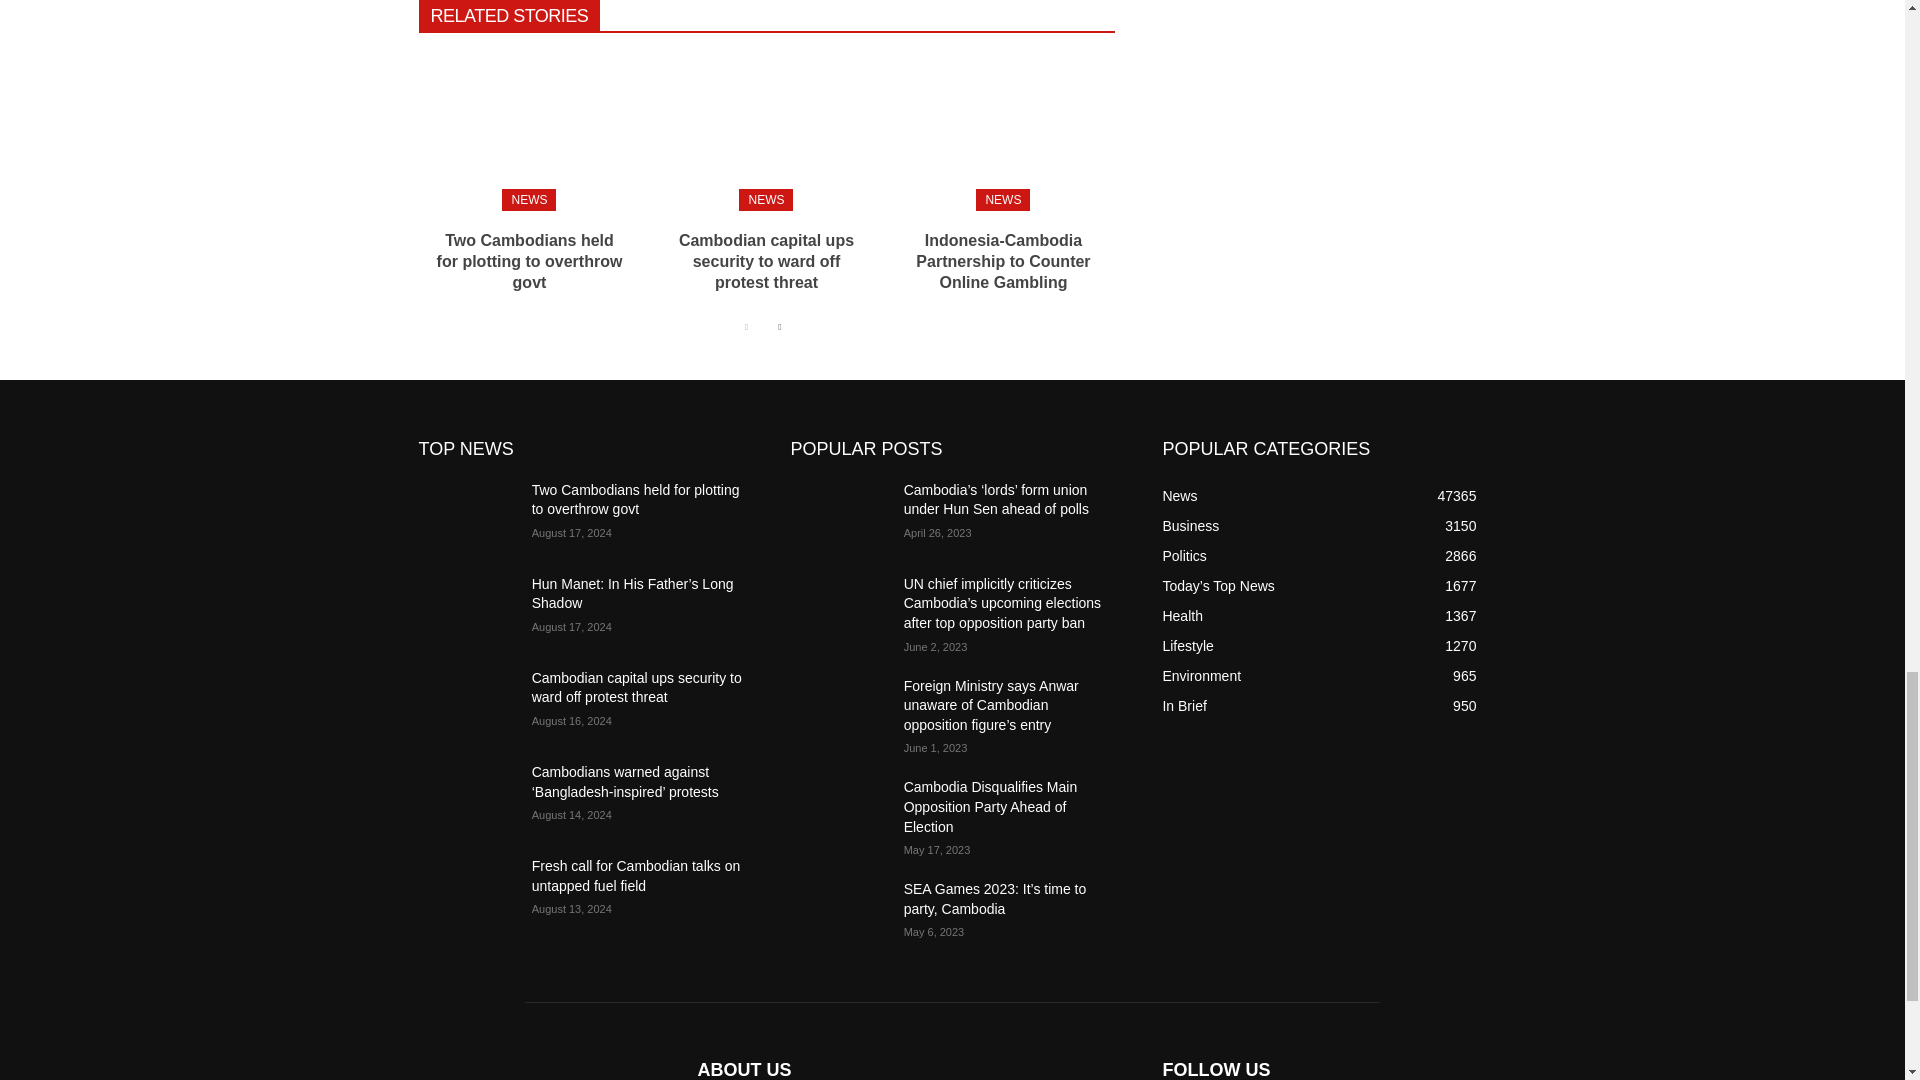 This screenshot has height=1080, width=1920. What do you see at coordinates (530, 261) in the screenshot?
I see `Two Cambodians held for plotting to overthrow govt` at bounding box center [530, 261].